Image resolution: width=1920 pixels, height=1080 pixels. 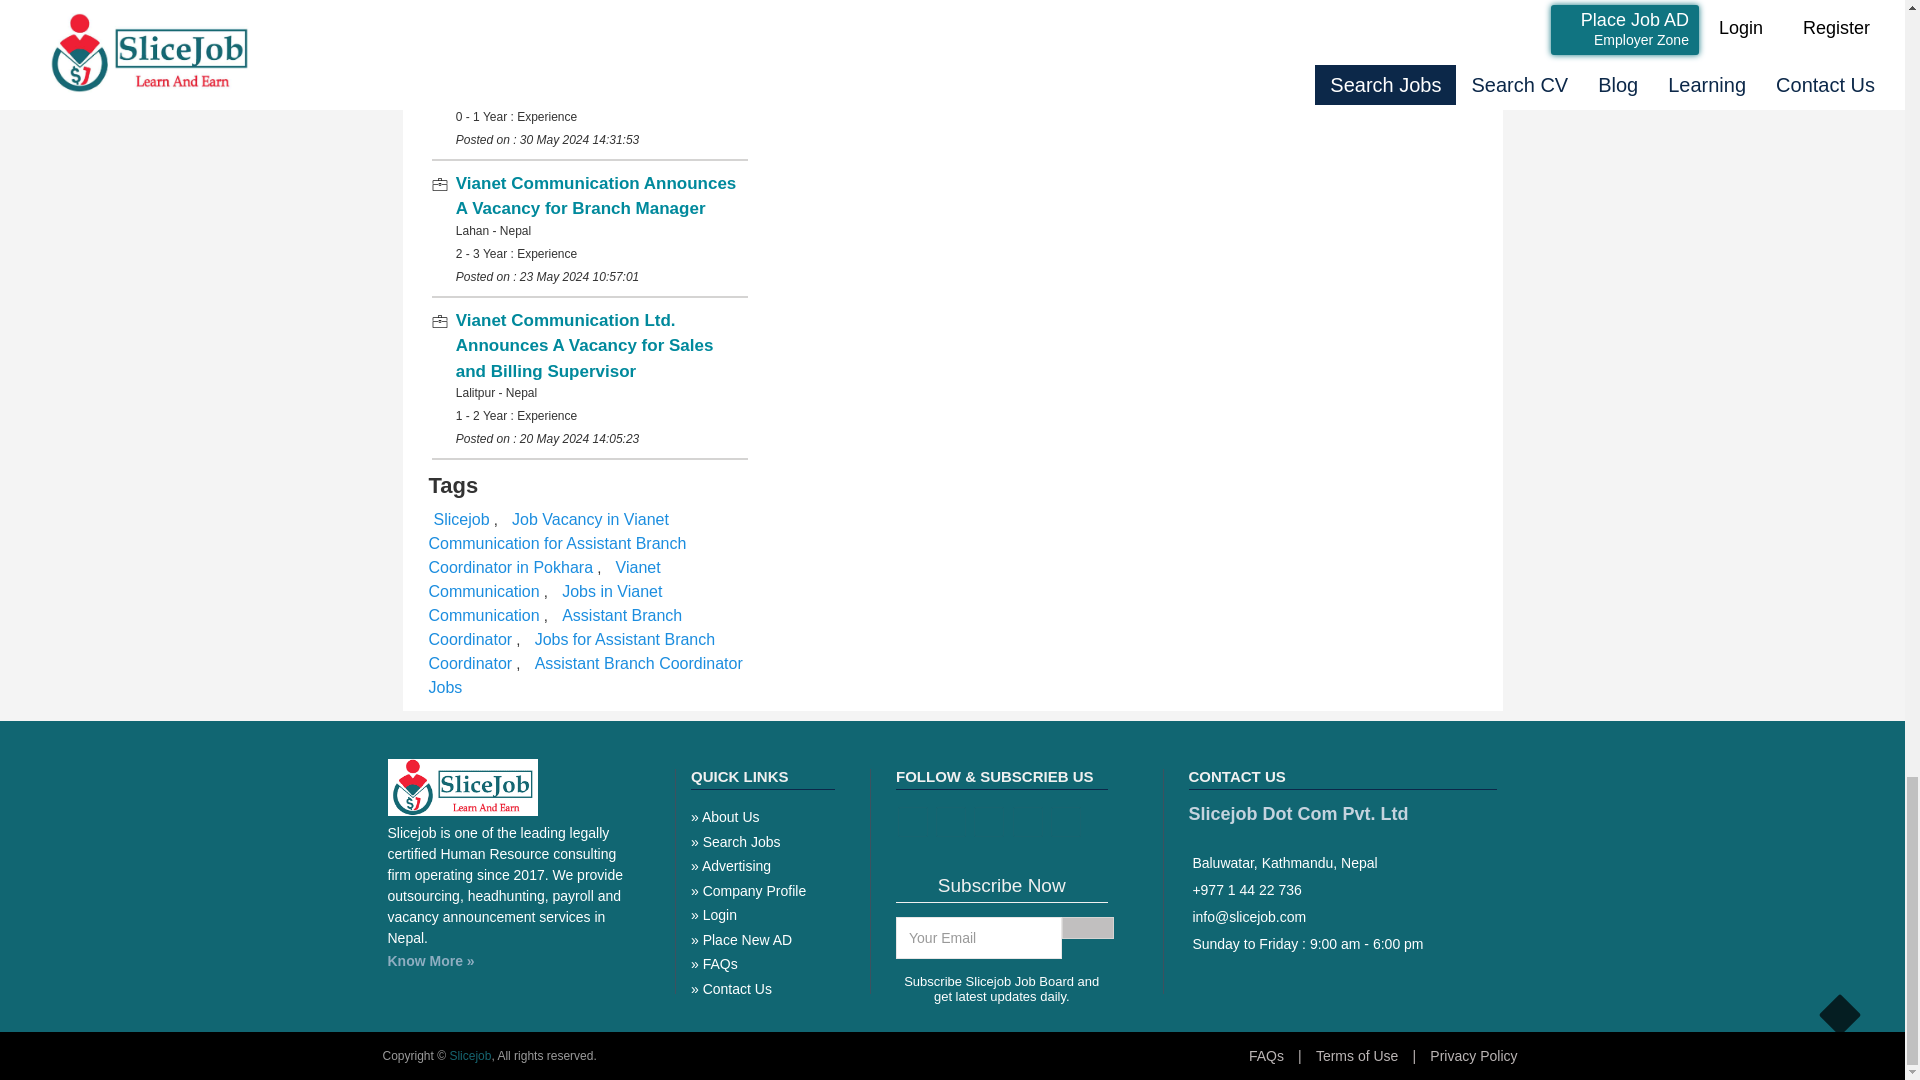 I want to click on Facebook, so click(x=912, y=822).